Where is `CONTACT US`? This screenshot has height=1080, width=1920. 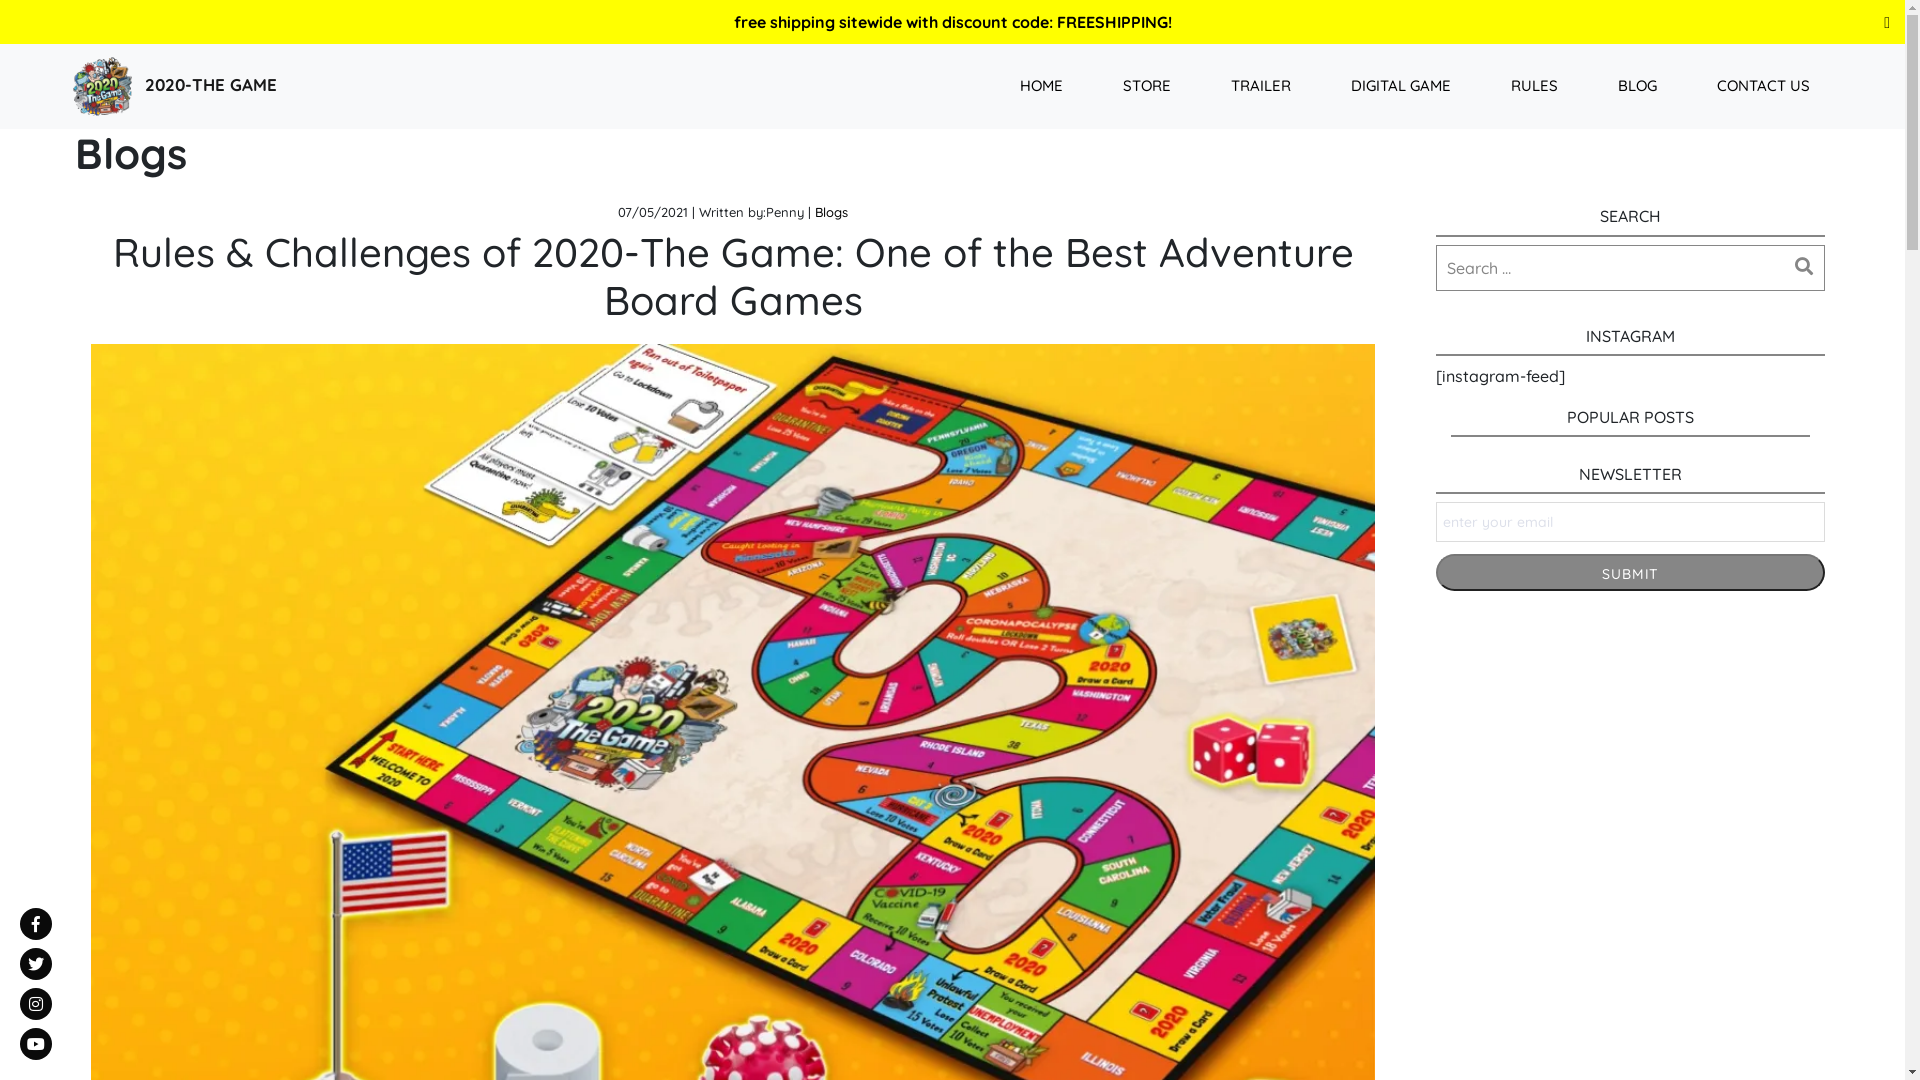
CONTACT US is located at coordinates (1764, 86).